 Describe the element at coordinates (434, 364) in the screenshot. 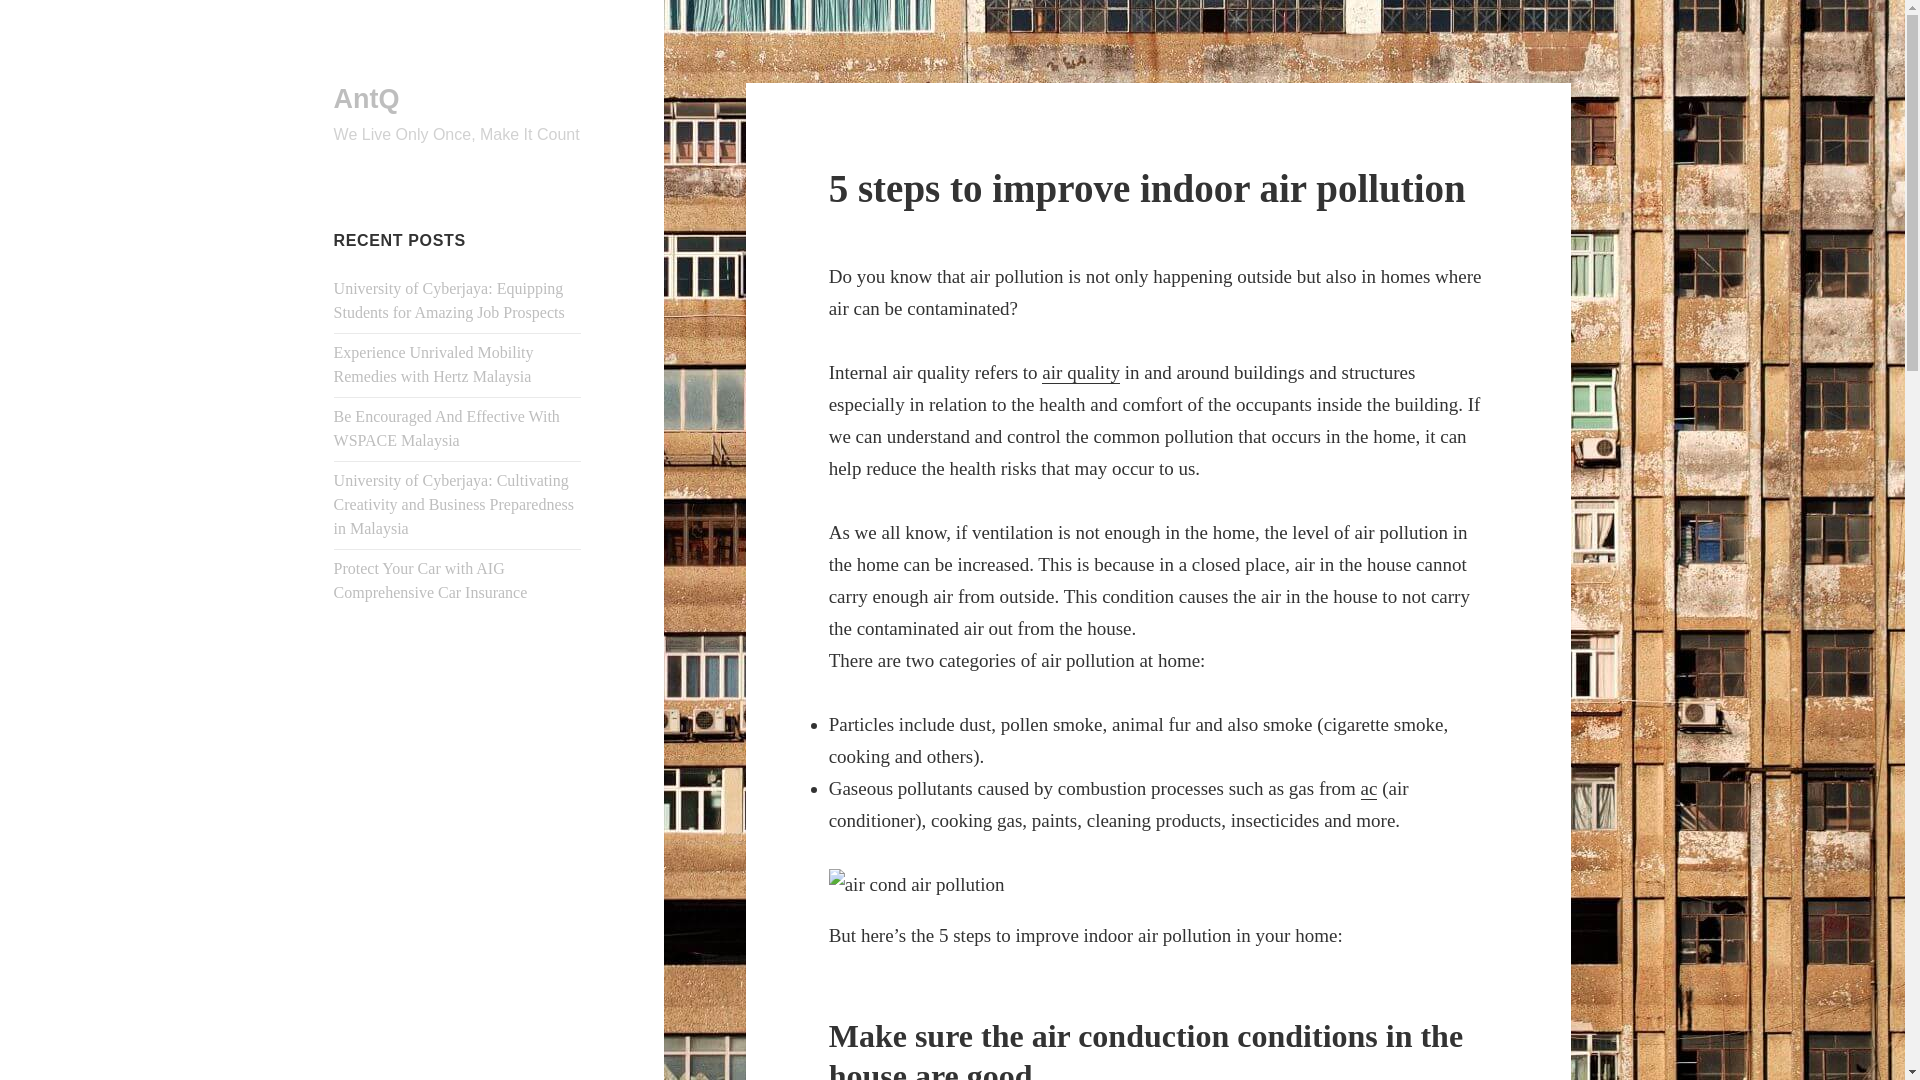

I see `Experience Unrivaled Mobility Remedies with Hertz Malaysia` at that location.